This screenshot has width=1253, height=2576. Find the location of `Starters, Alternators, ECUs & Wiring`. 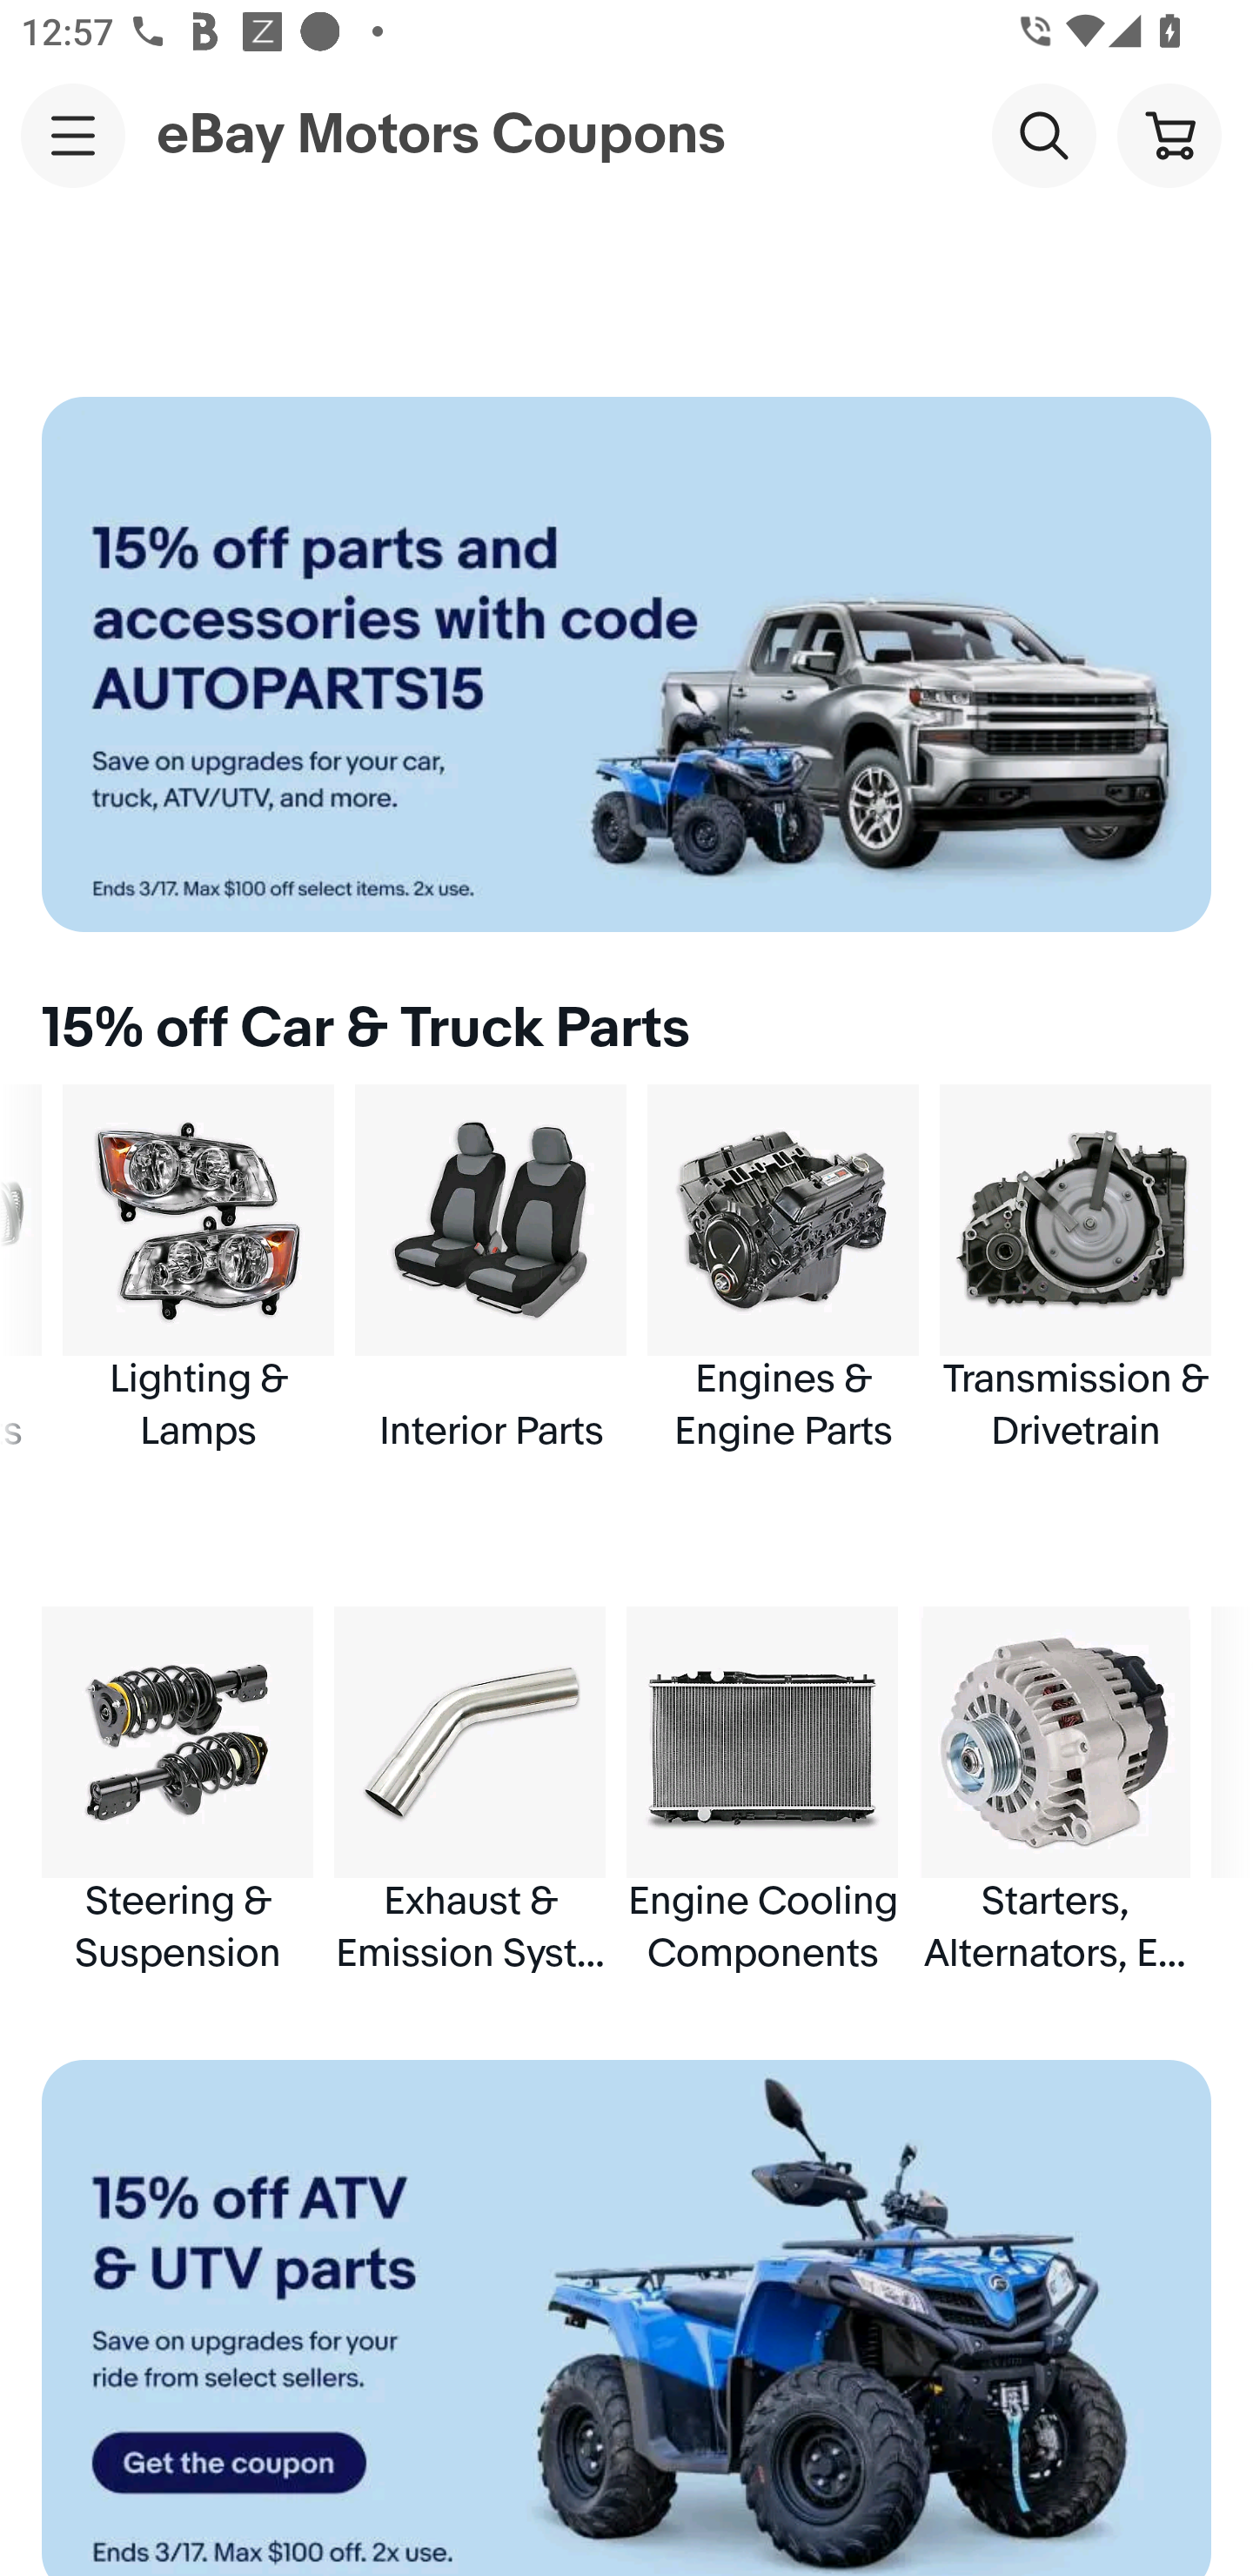

Starters, Alternators, ECUs & Wiring is located at coordinates (1055, 1791).